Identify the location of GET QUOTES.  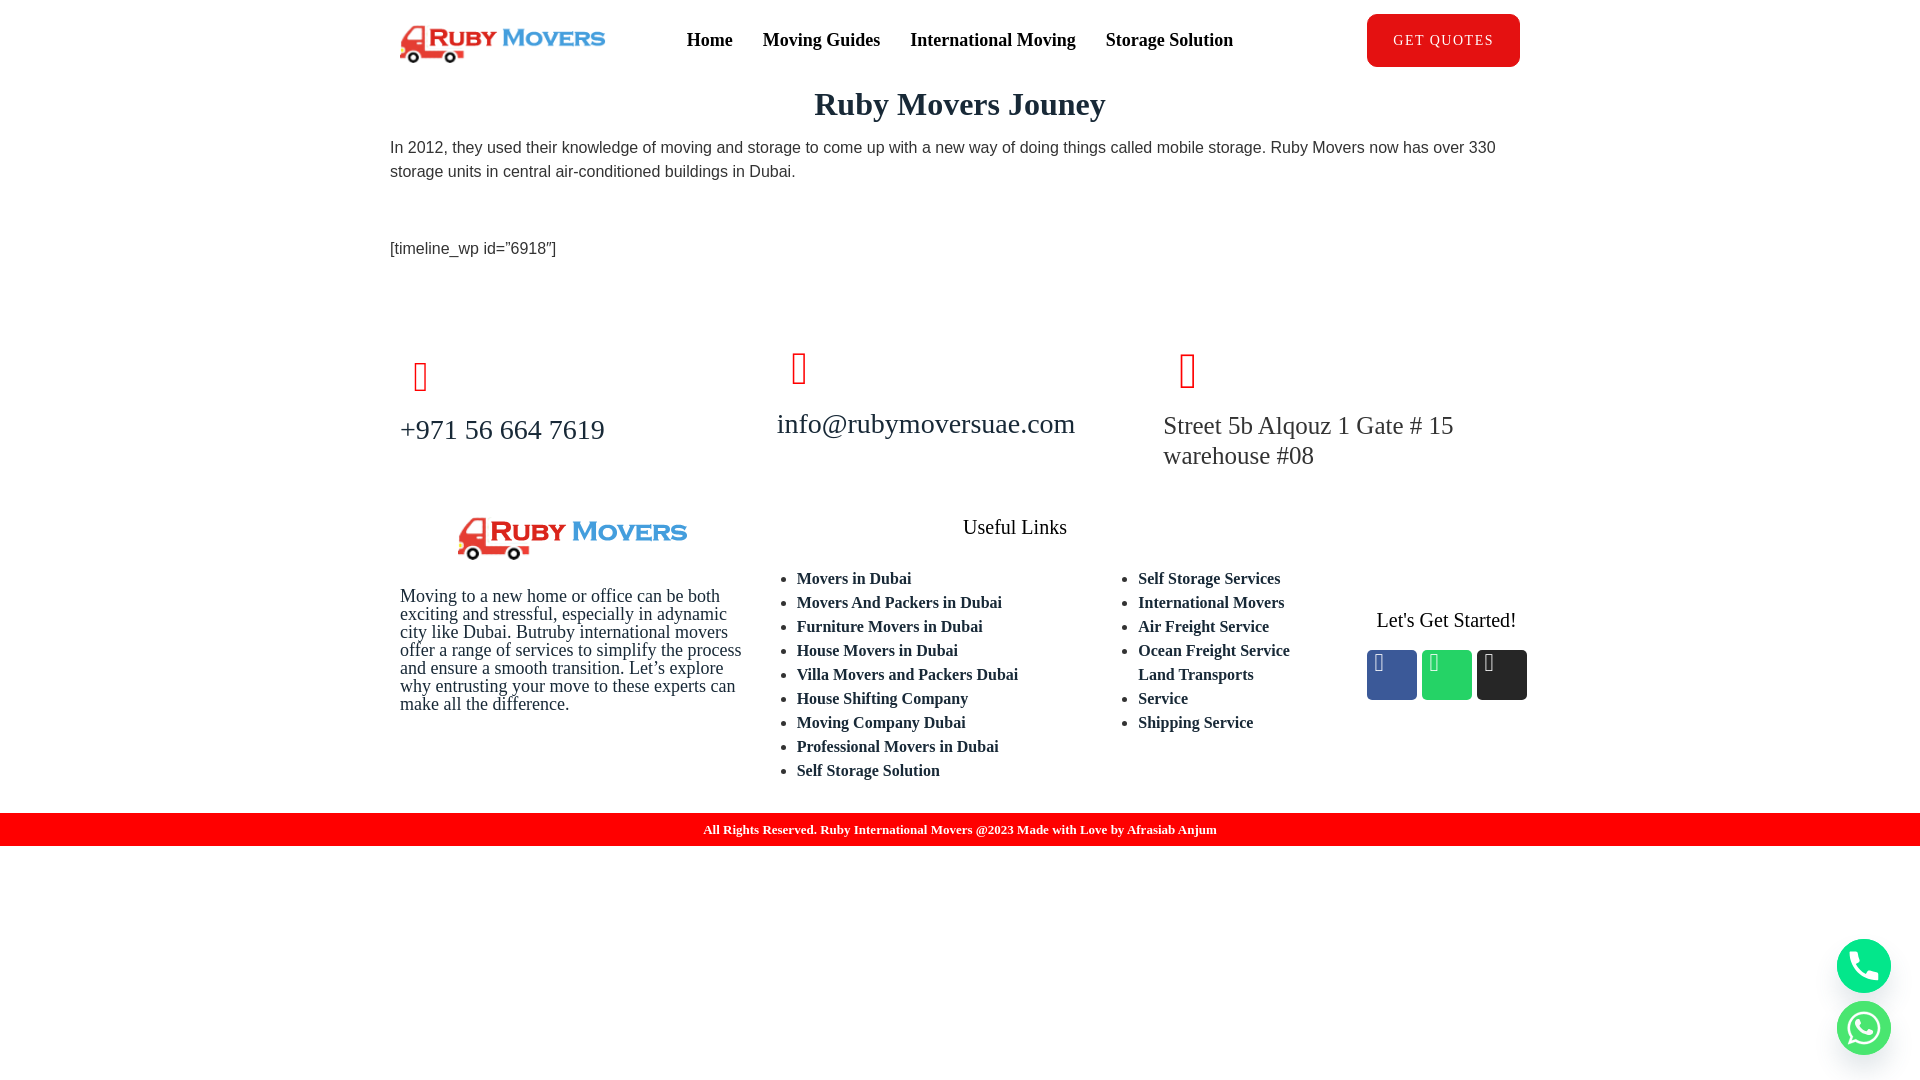
(1444, 40).